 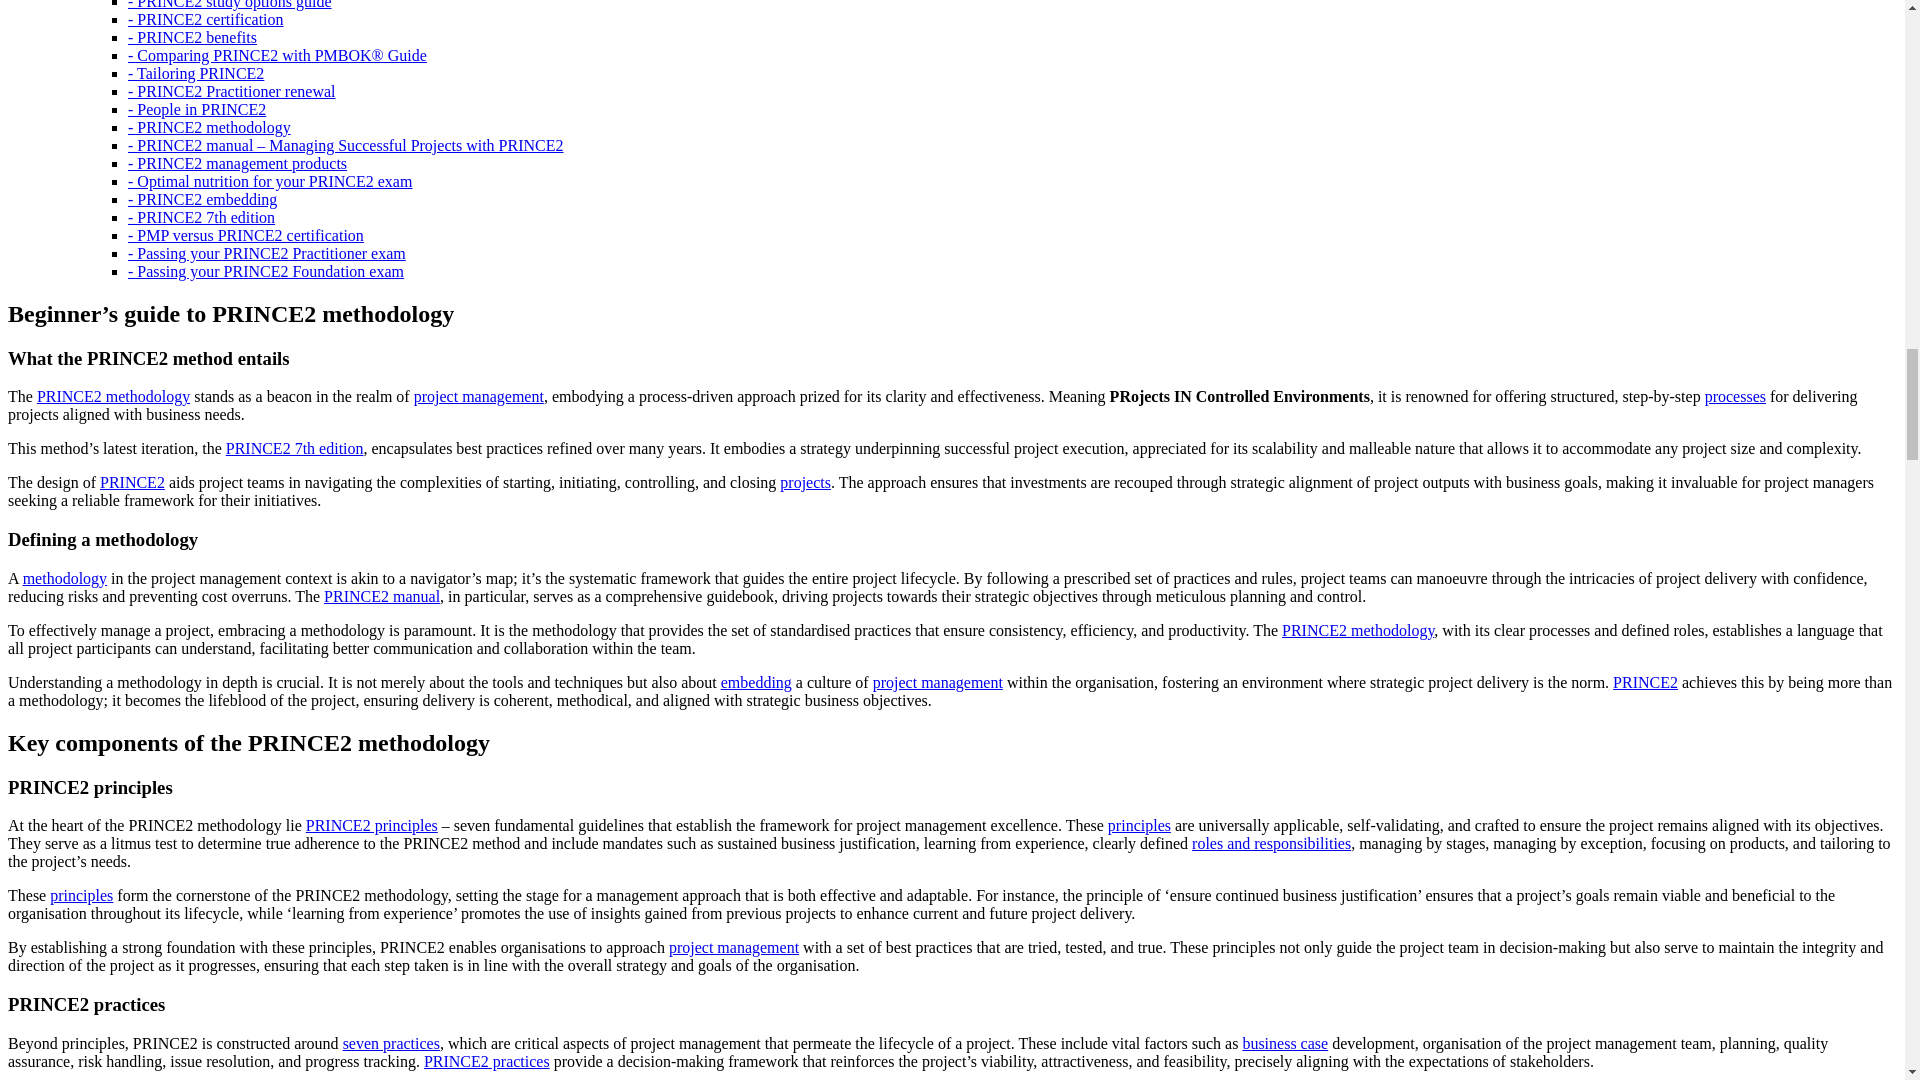 I want to click on project management, so click(x=478, y=396).